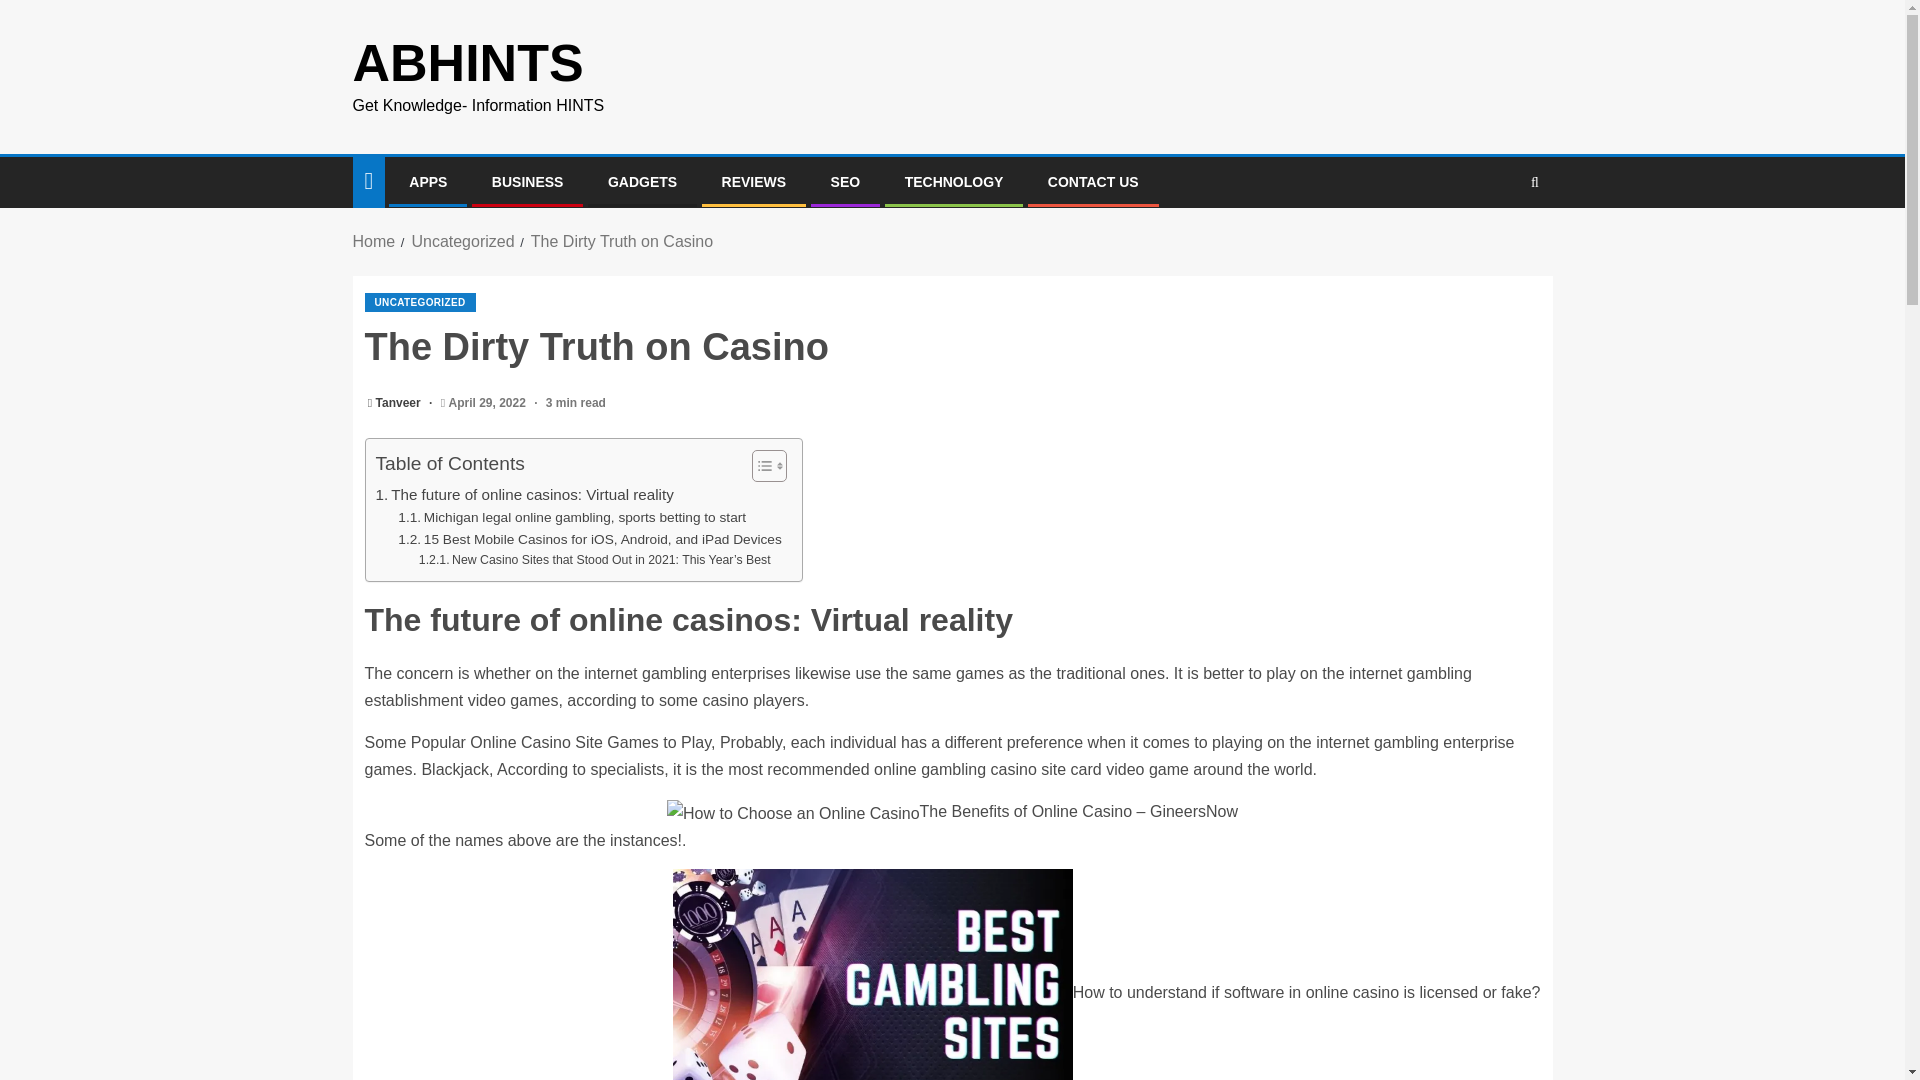  I want to click on Uncategorized, so click(462, 241).